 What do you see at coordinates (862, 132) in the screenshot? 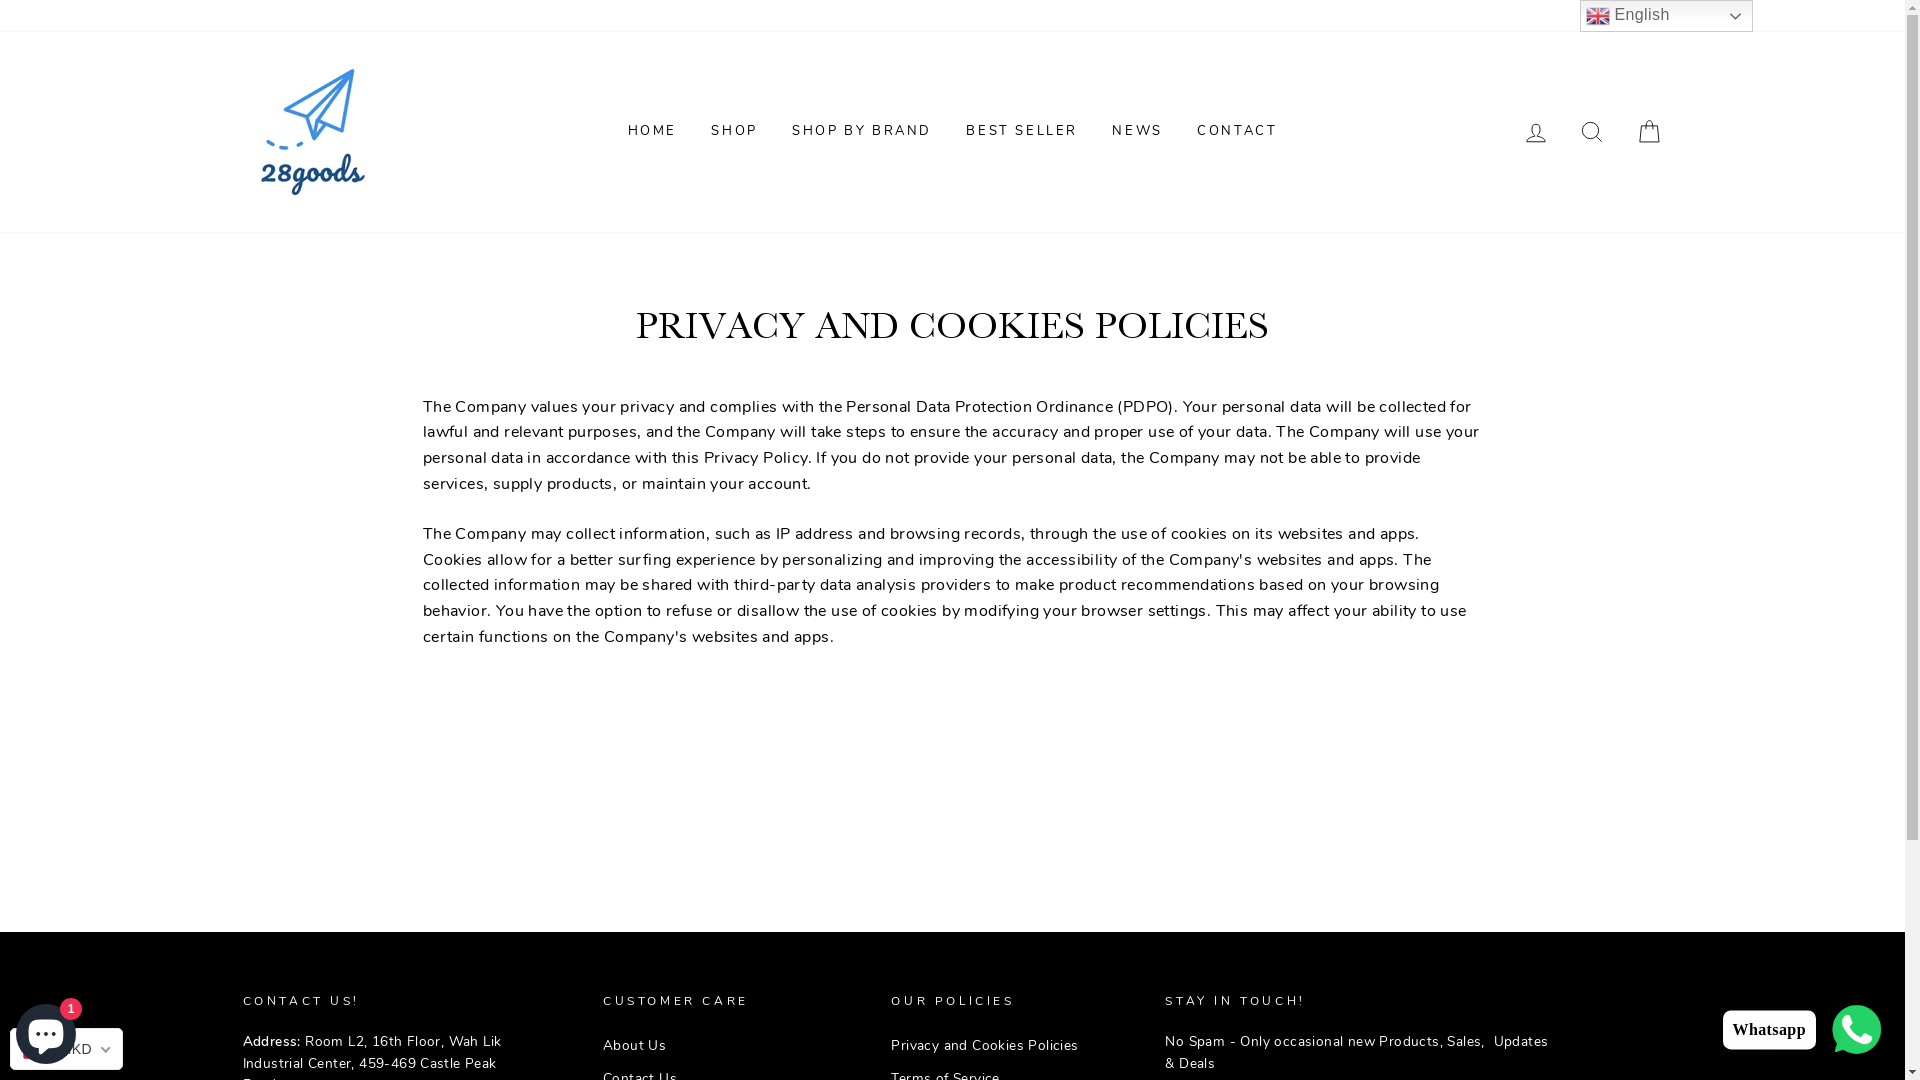
I see `SHOP BY BRAND` at bounding box center [862, 132].